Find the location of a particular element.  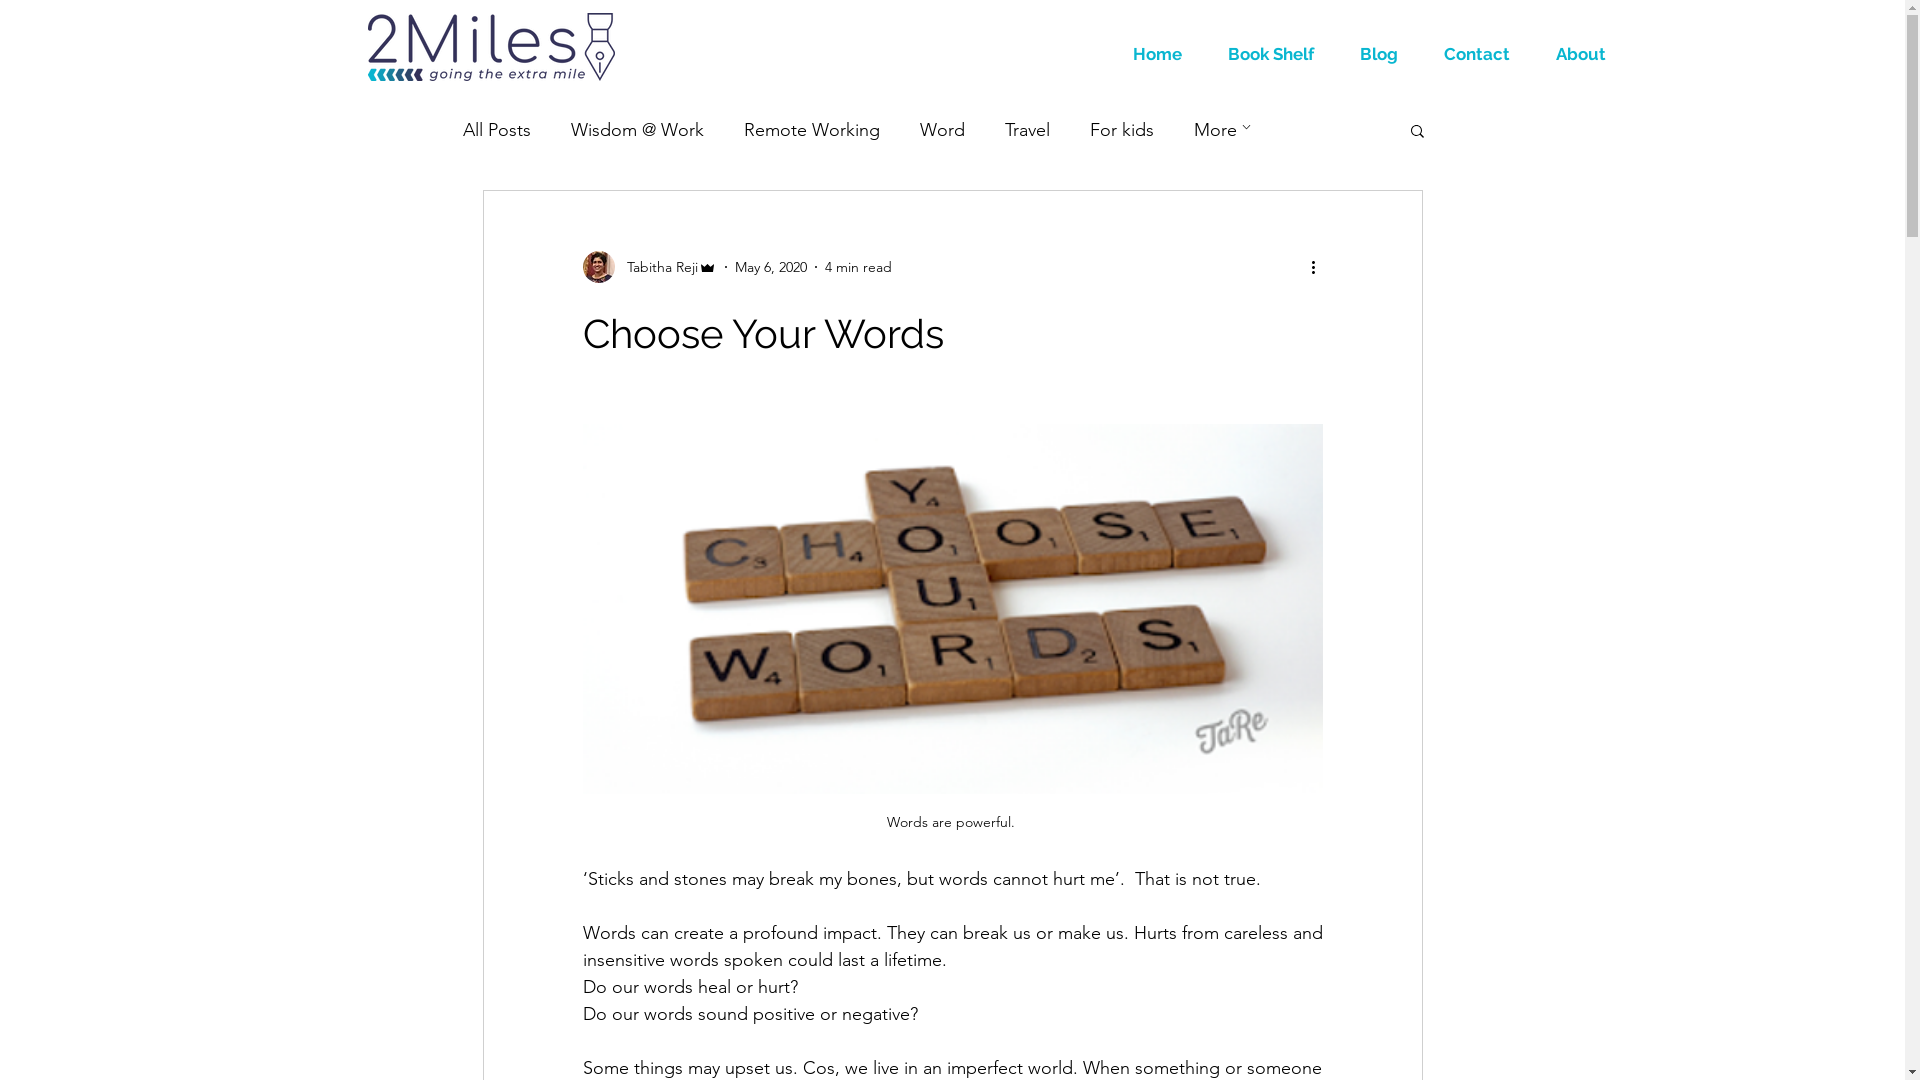

About is located at coordinates (1581, 54).